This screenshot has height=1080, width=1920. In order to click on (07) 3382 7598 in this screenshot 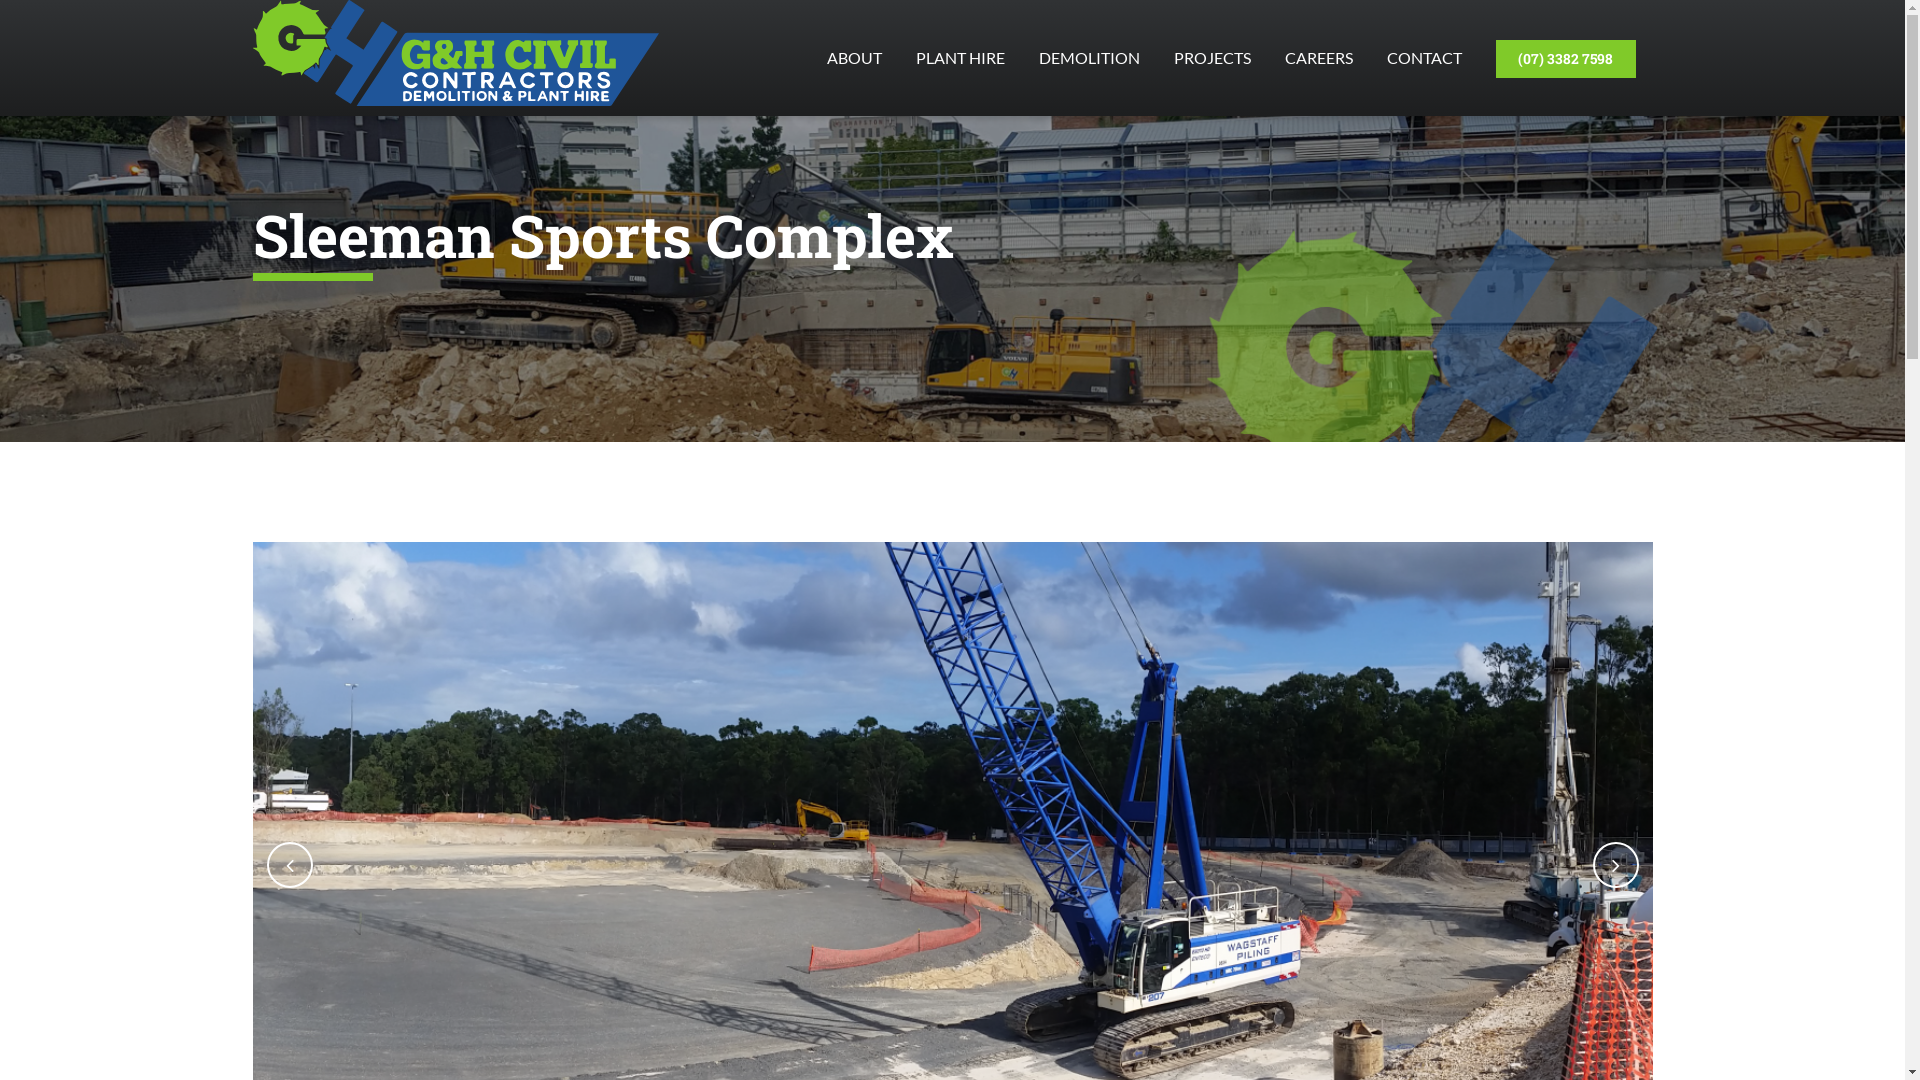, I will do `click(1565, 58)`.